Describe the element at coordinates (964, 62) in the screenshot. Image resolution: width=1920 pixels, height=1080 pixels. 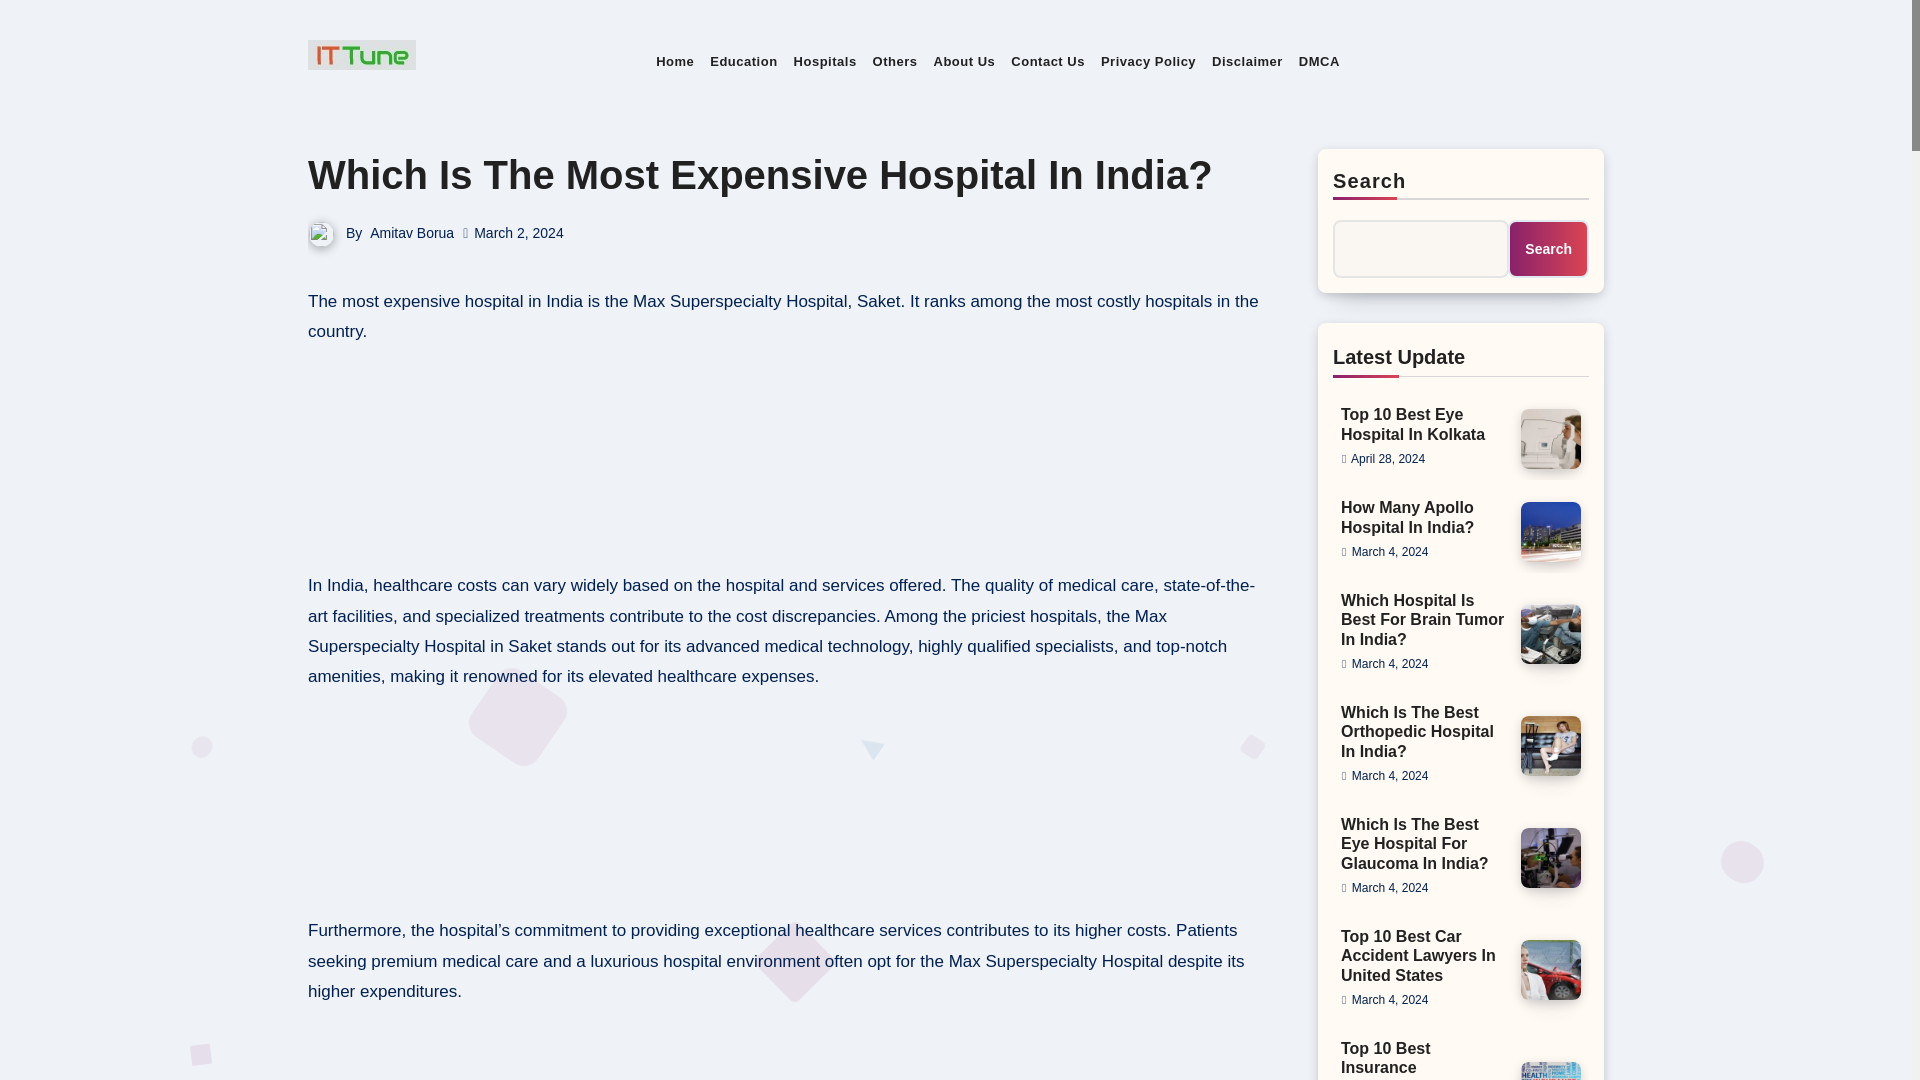
I see `About Us` at that location.